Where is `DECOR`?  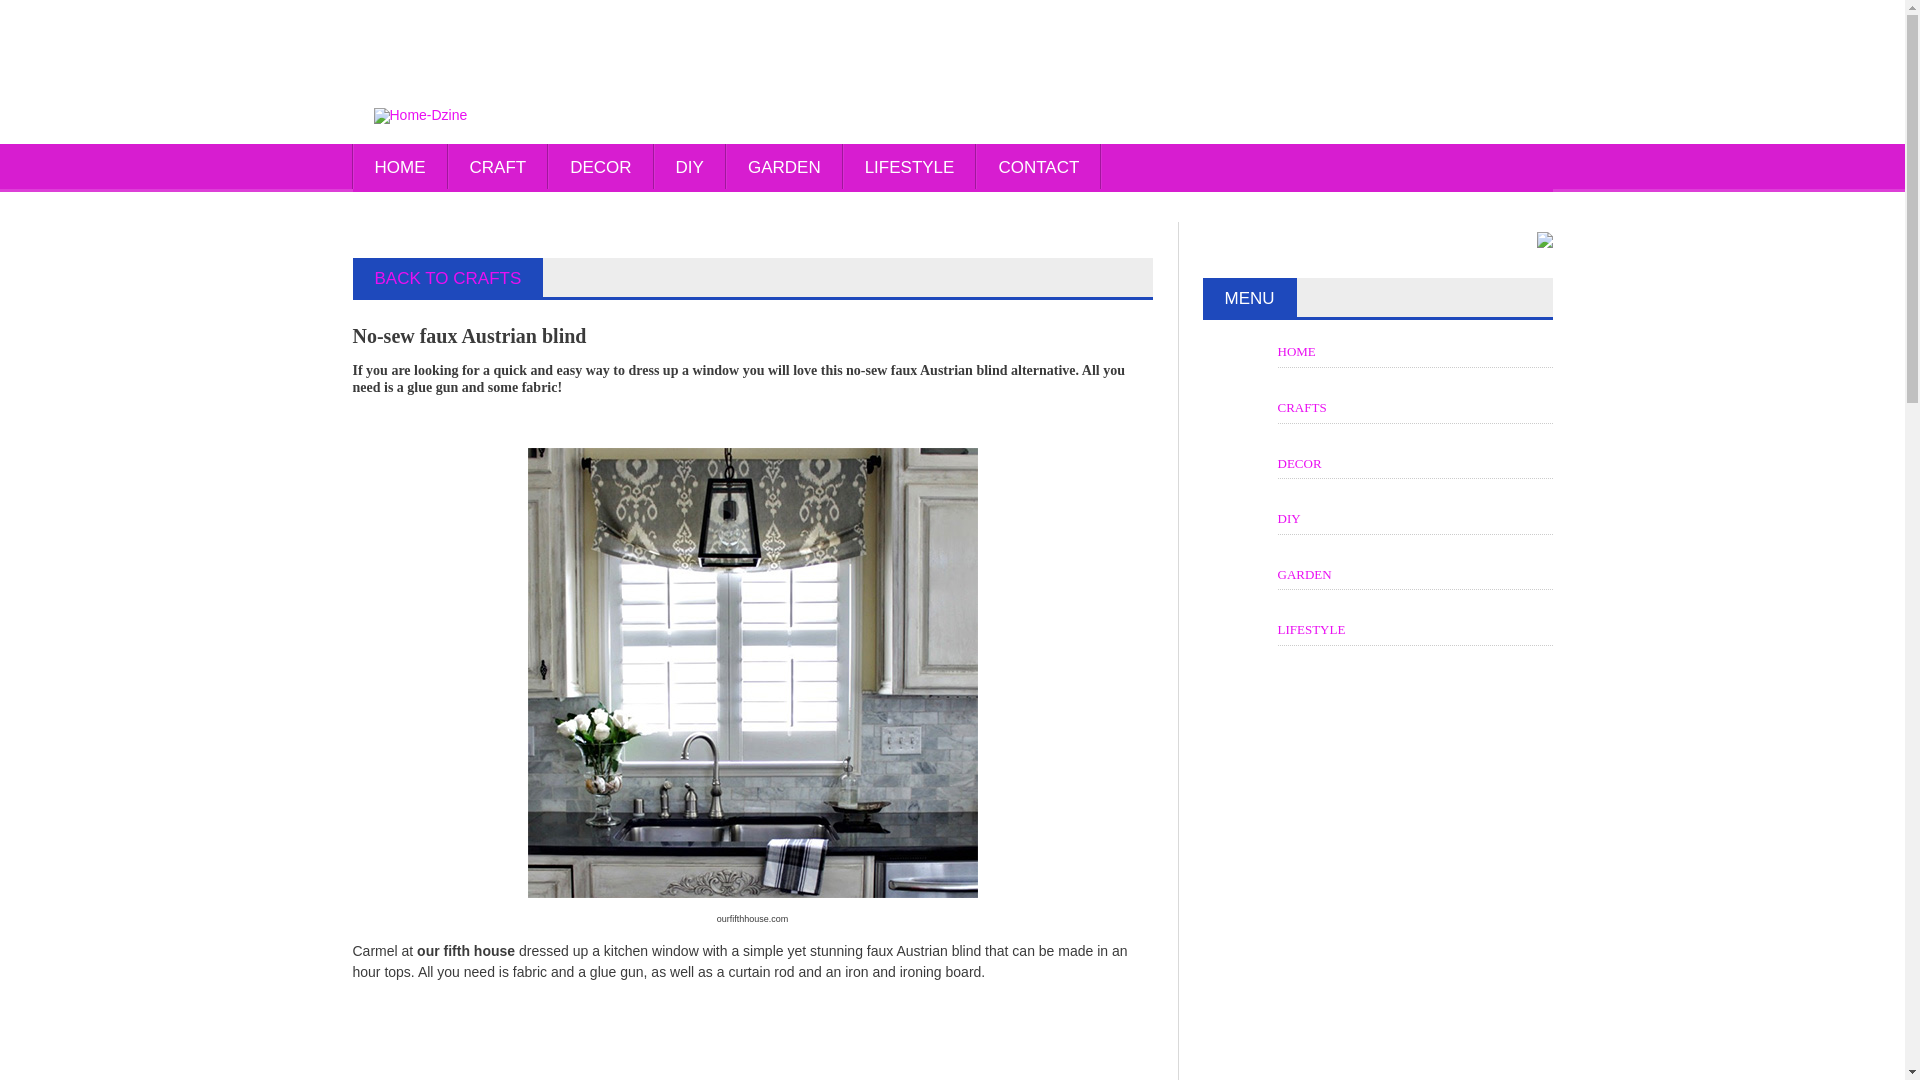 DECOR is located at coordinates (600, 168).